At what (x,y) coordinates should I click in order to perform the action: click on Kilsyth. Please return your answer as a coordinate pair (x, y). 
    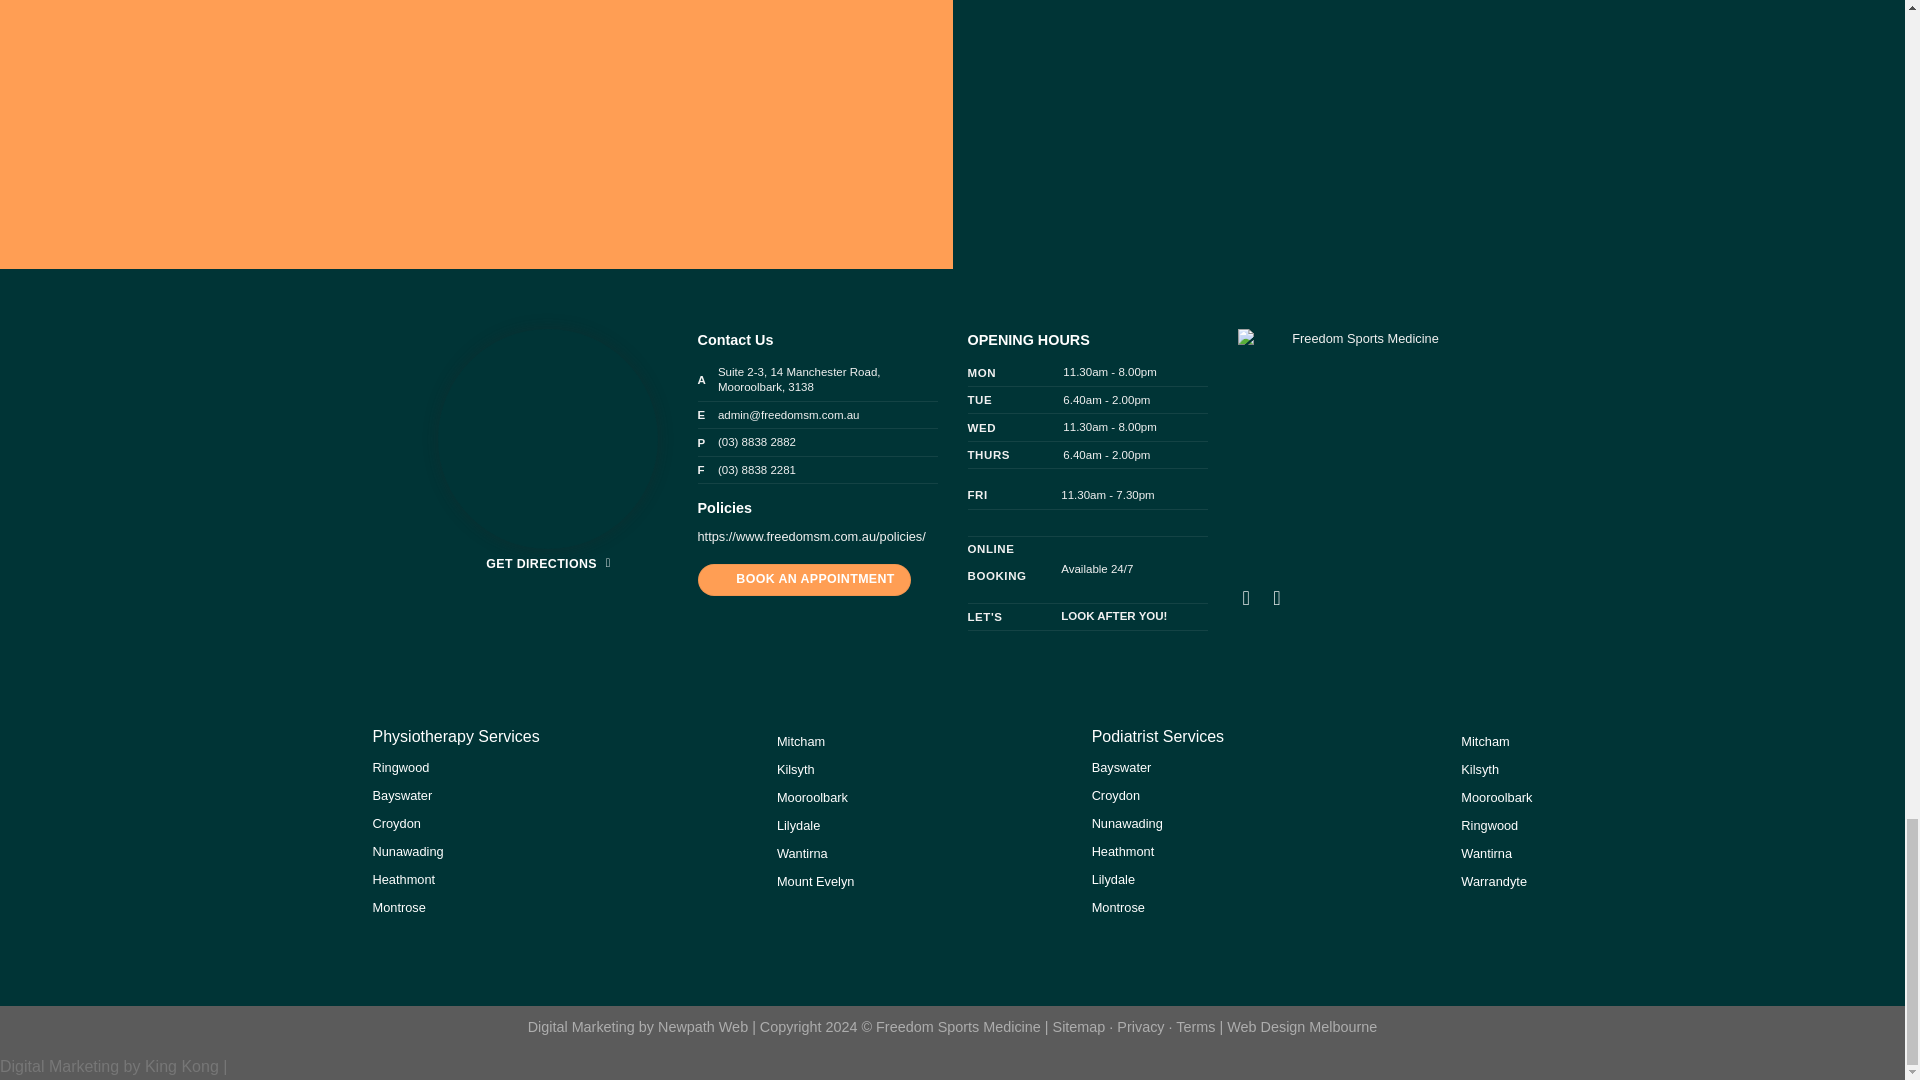
    Looking at the image, I should click on (796, 769).